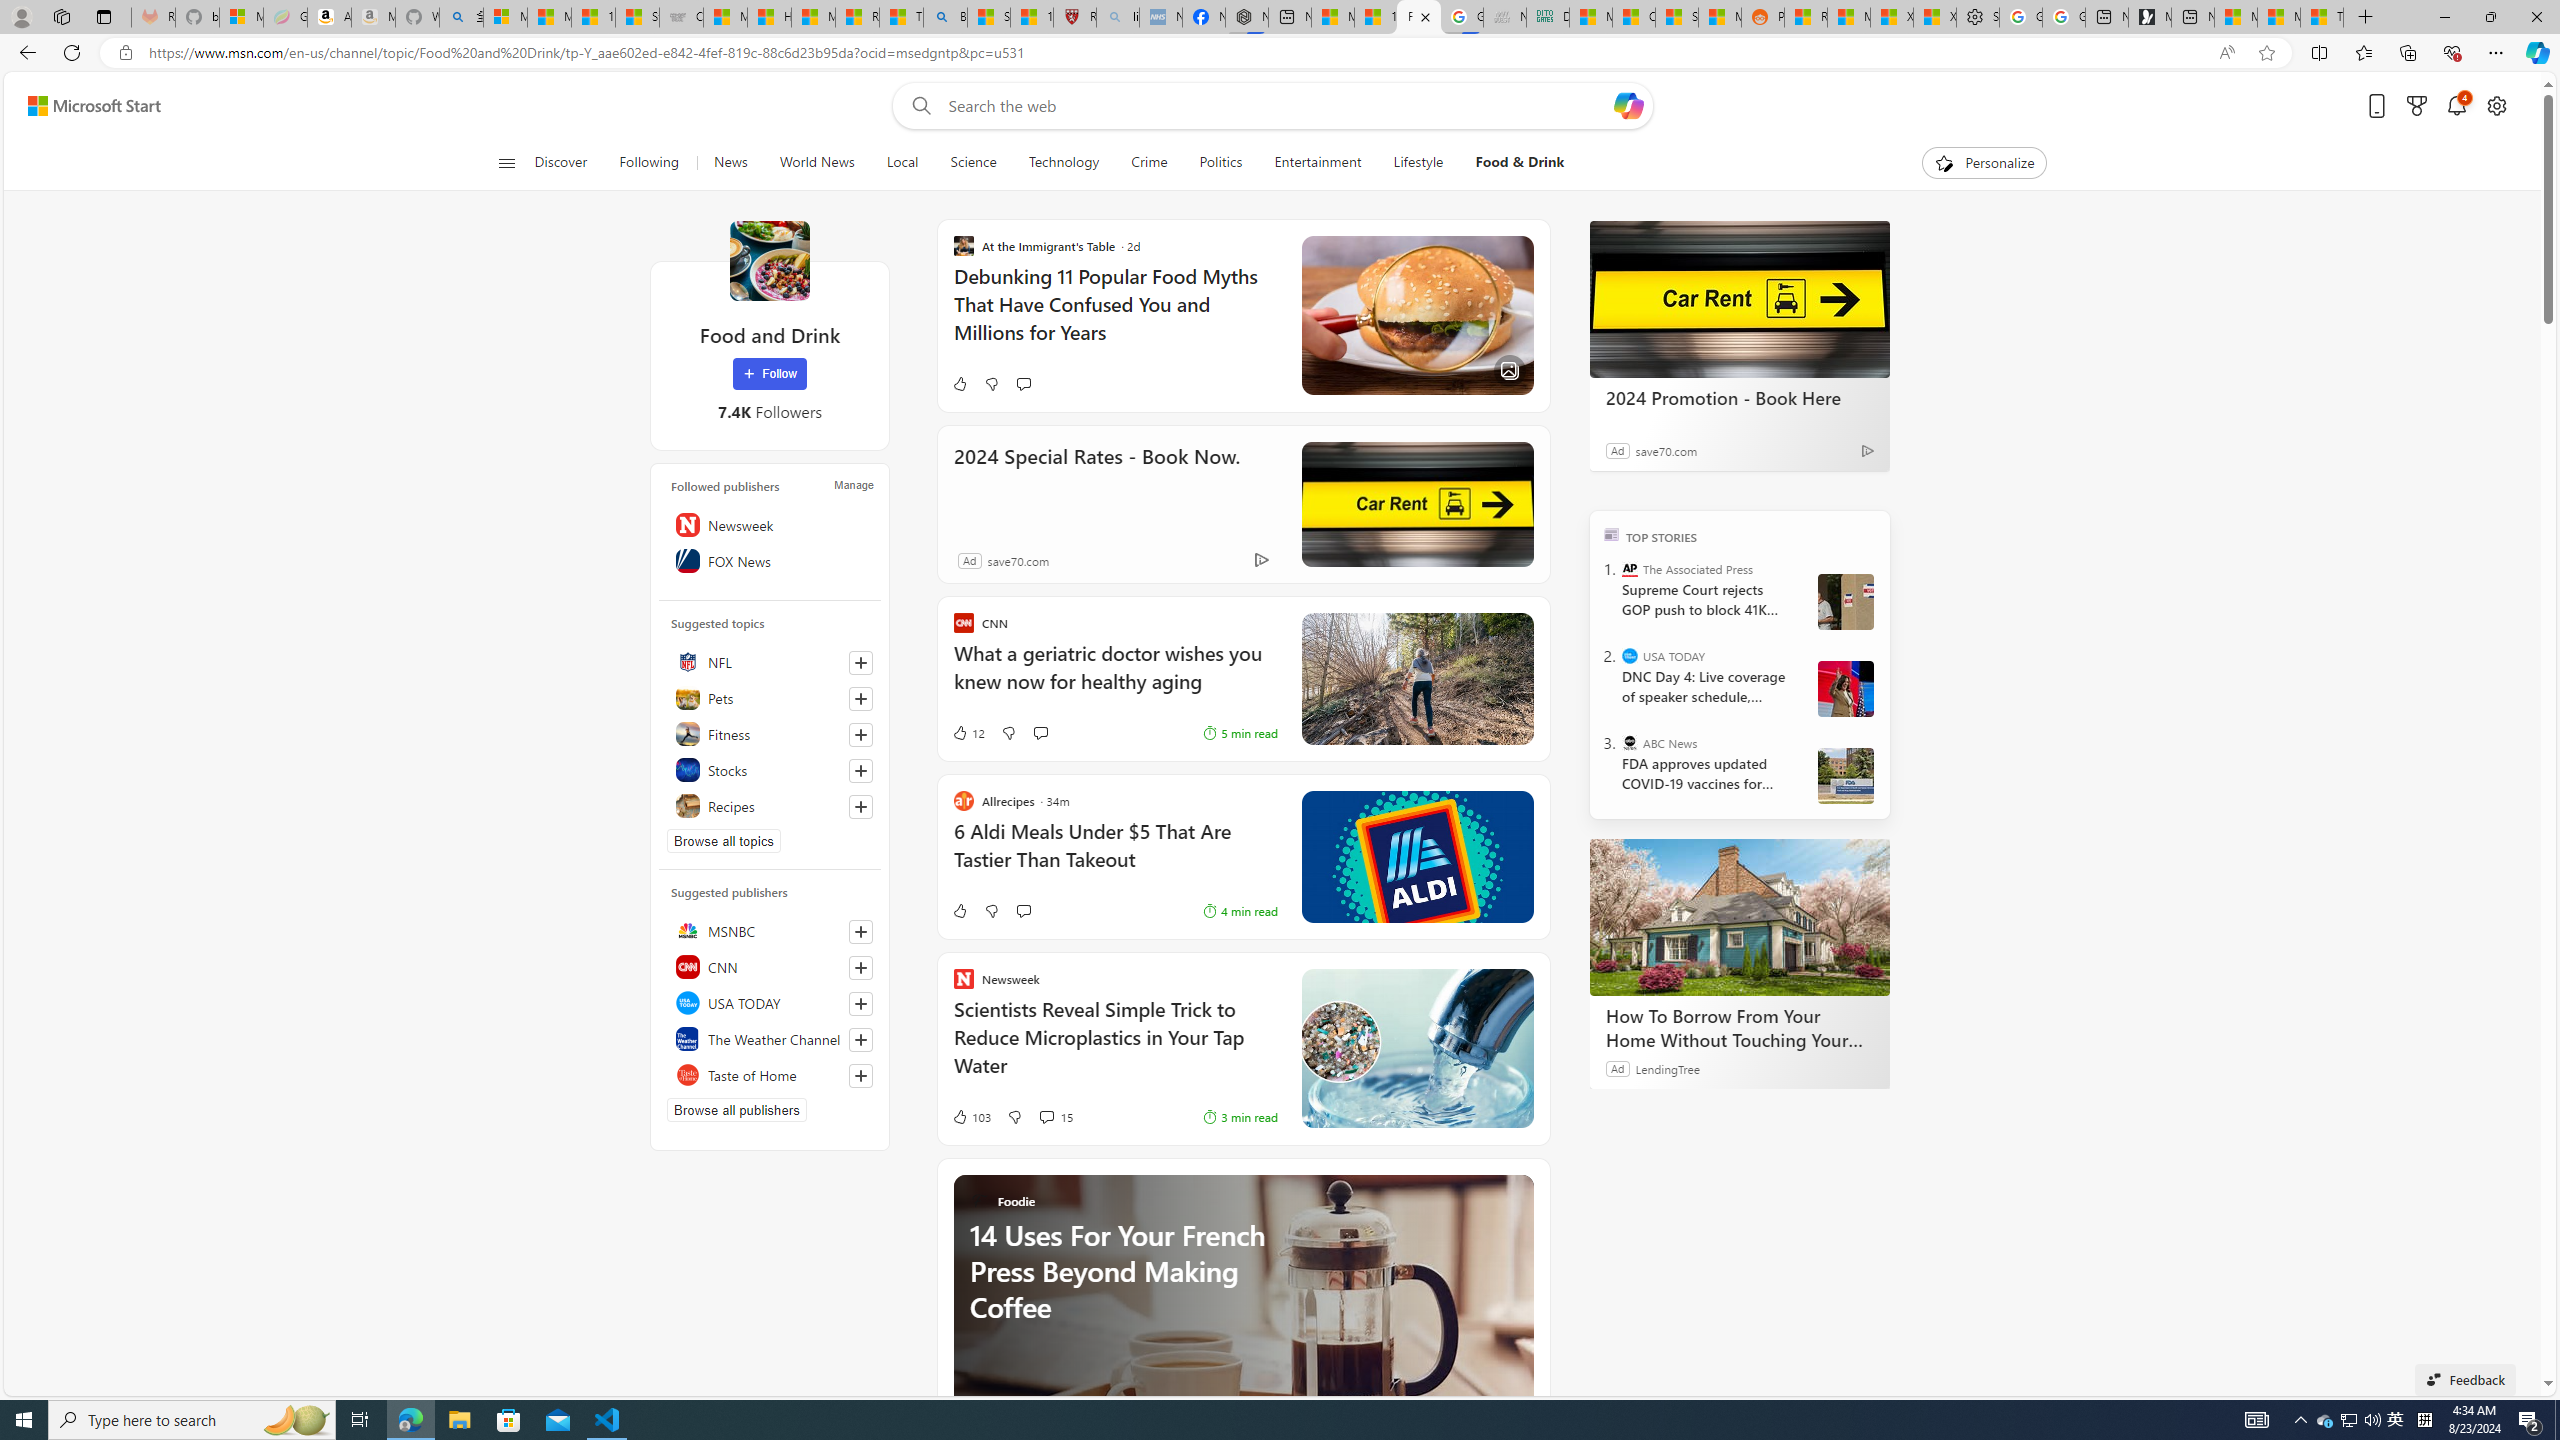  Describe the element at coordinates (770, 1002) in the screenshot. I see `USA TODAY` at that location.